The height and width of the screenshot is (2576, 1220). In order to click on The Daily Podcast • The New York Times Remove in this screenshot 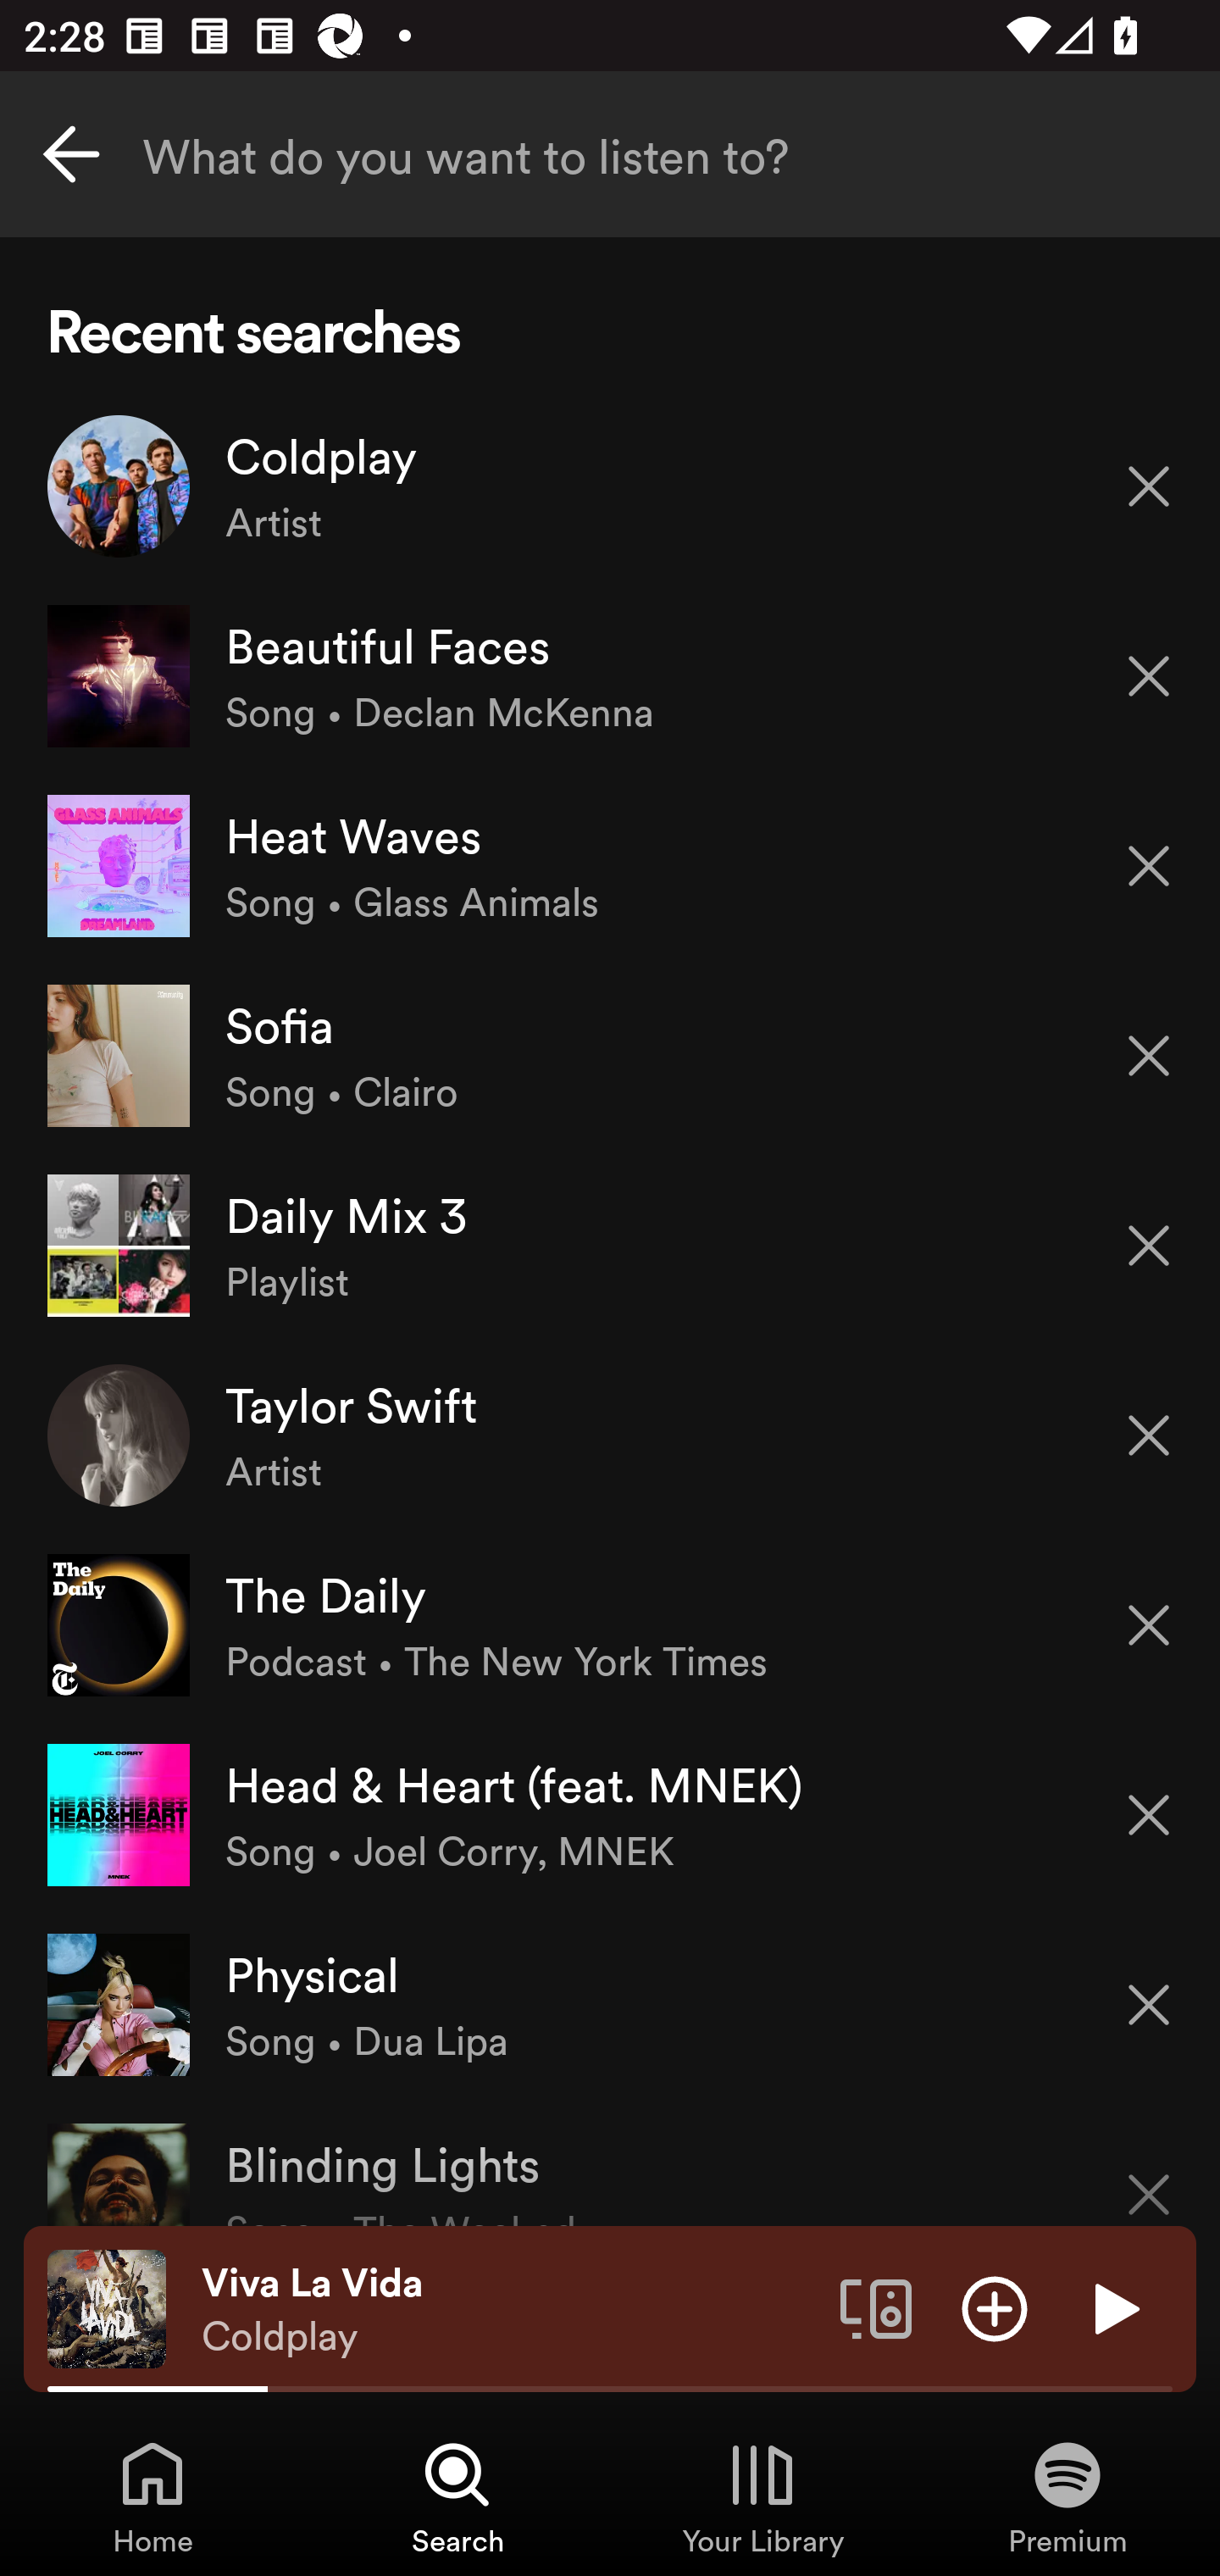, I will do `click(610, 1625)`.